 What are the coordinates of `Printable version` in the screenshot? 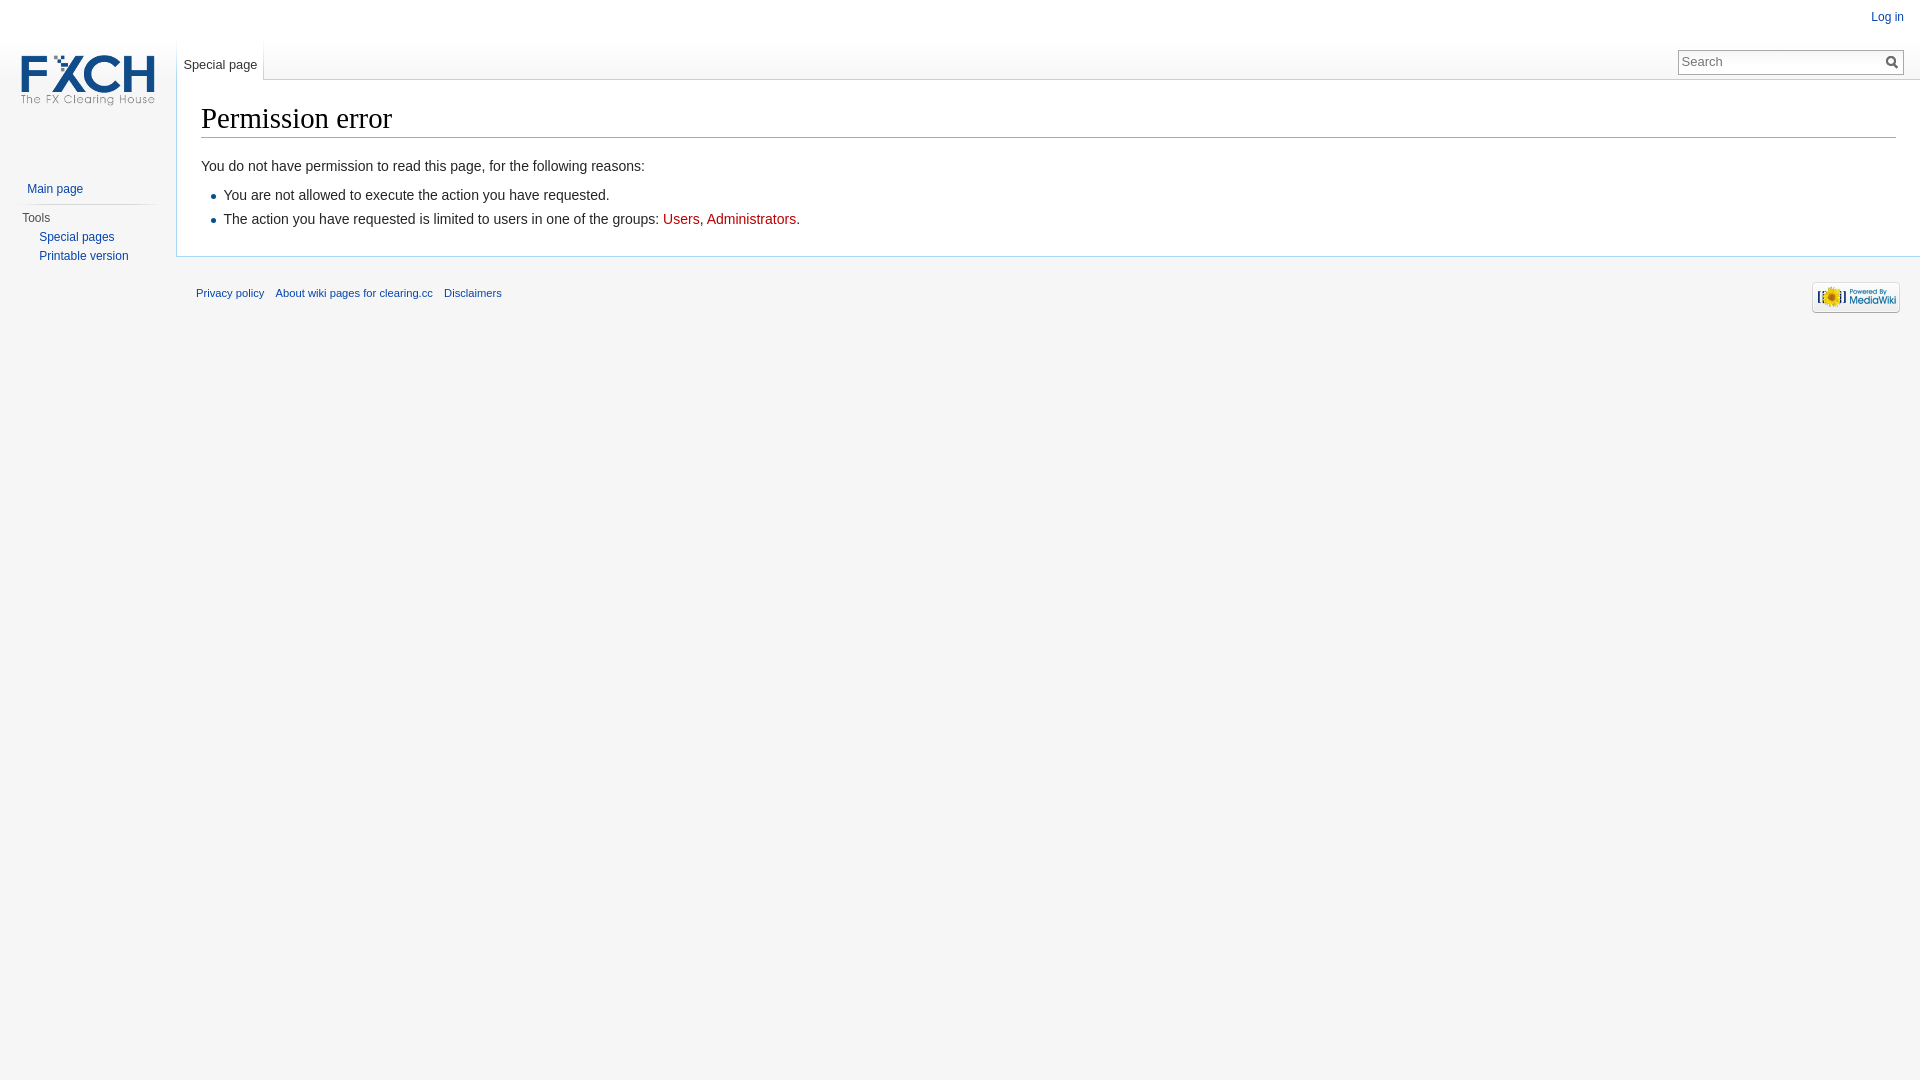 It's located at (84, 256).